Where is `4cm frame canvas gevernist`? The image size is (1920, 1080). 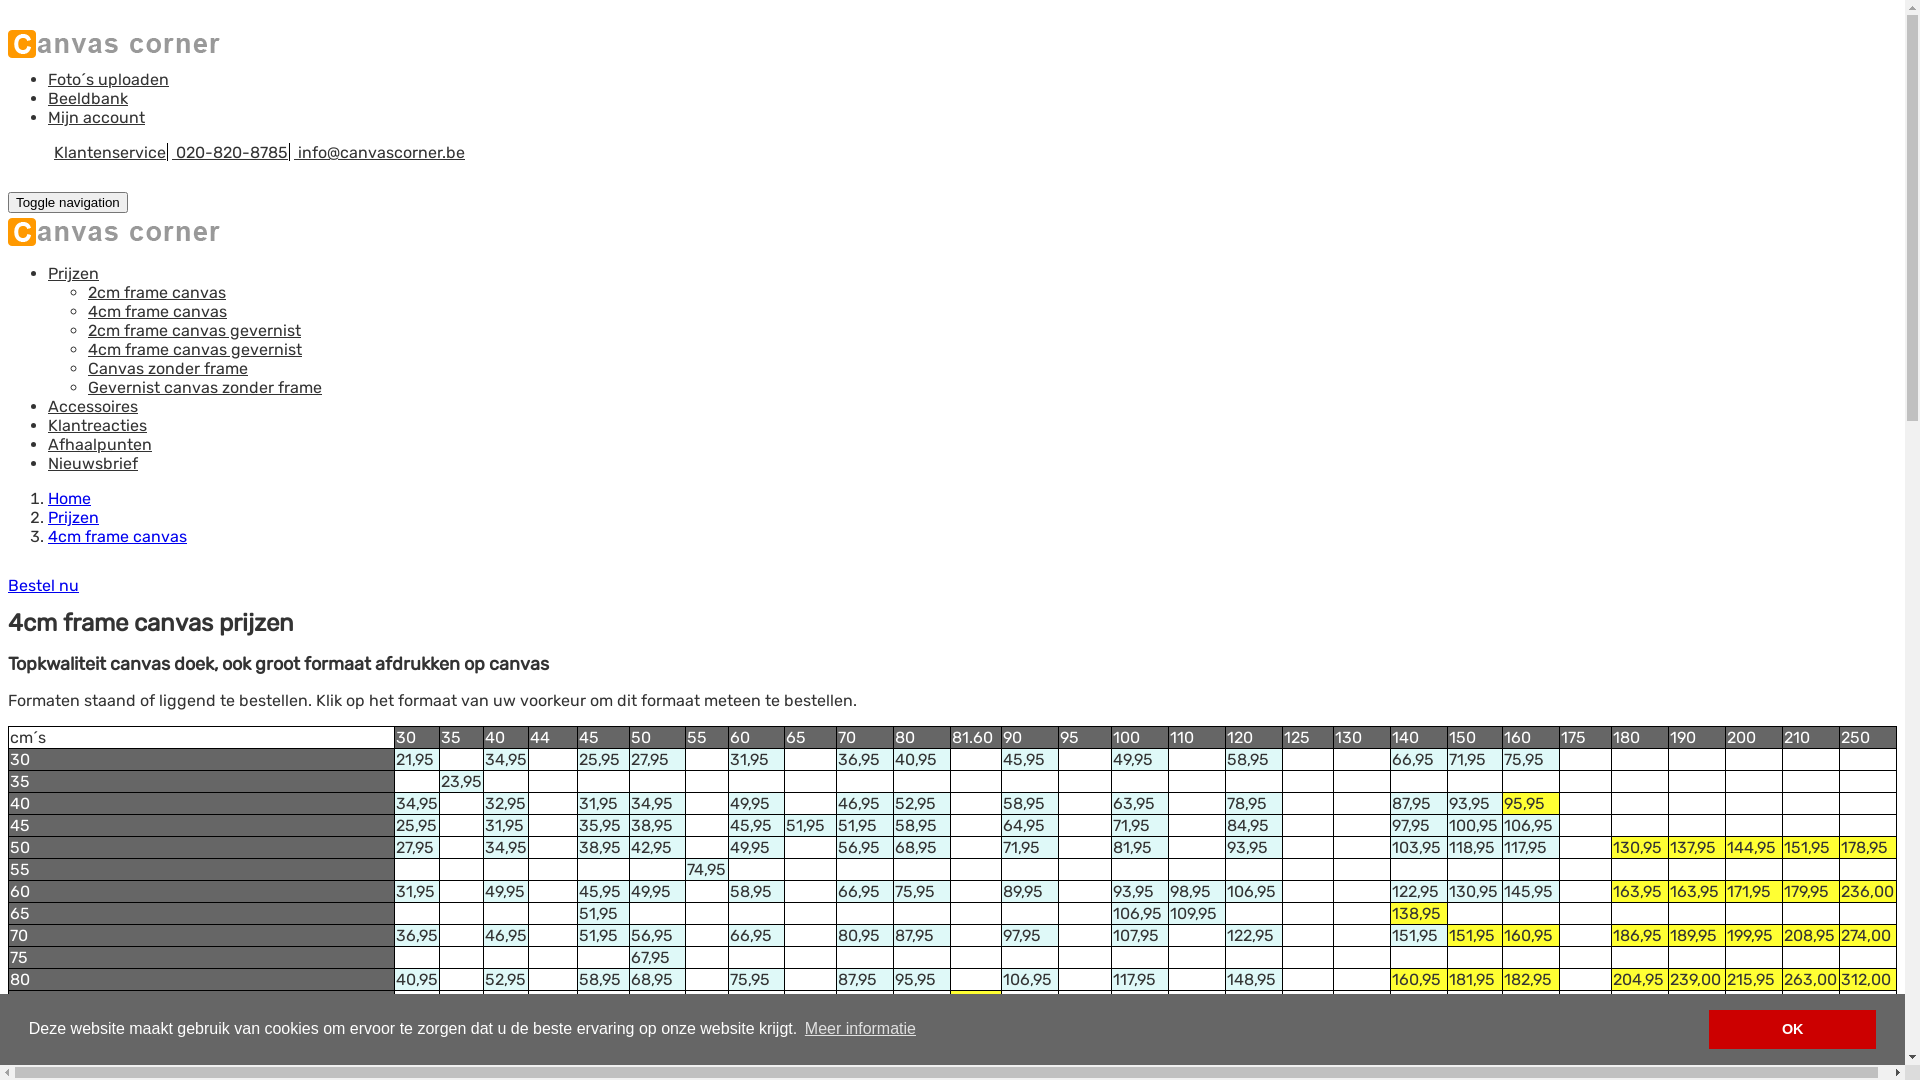
4cm frame canvas gevernist is located at coordinates (195, 350).